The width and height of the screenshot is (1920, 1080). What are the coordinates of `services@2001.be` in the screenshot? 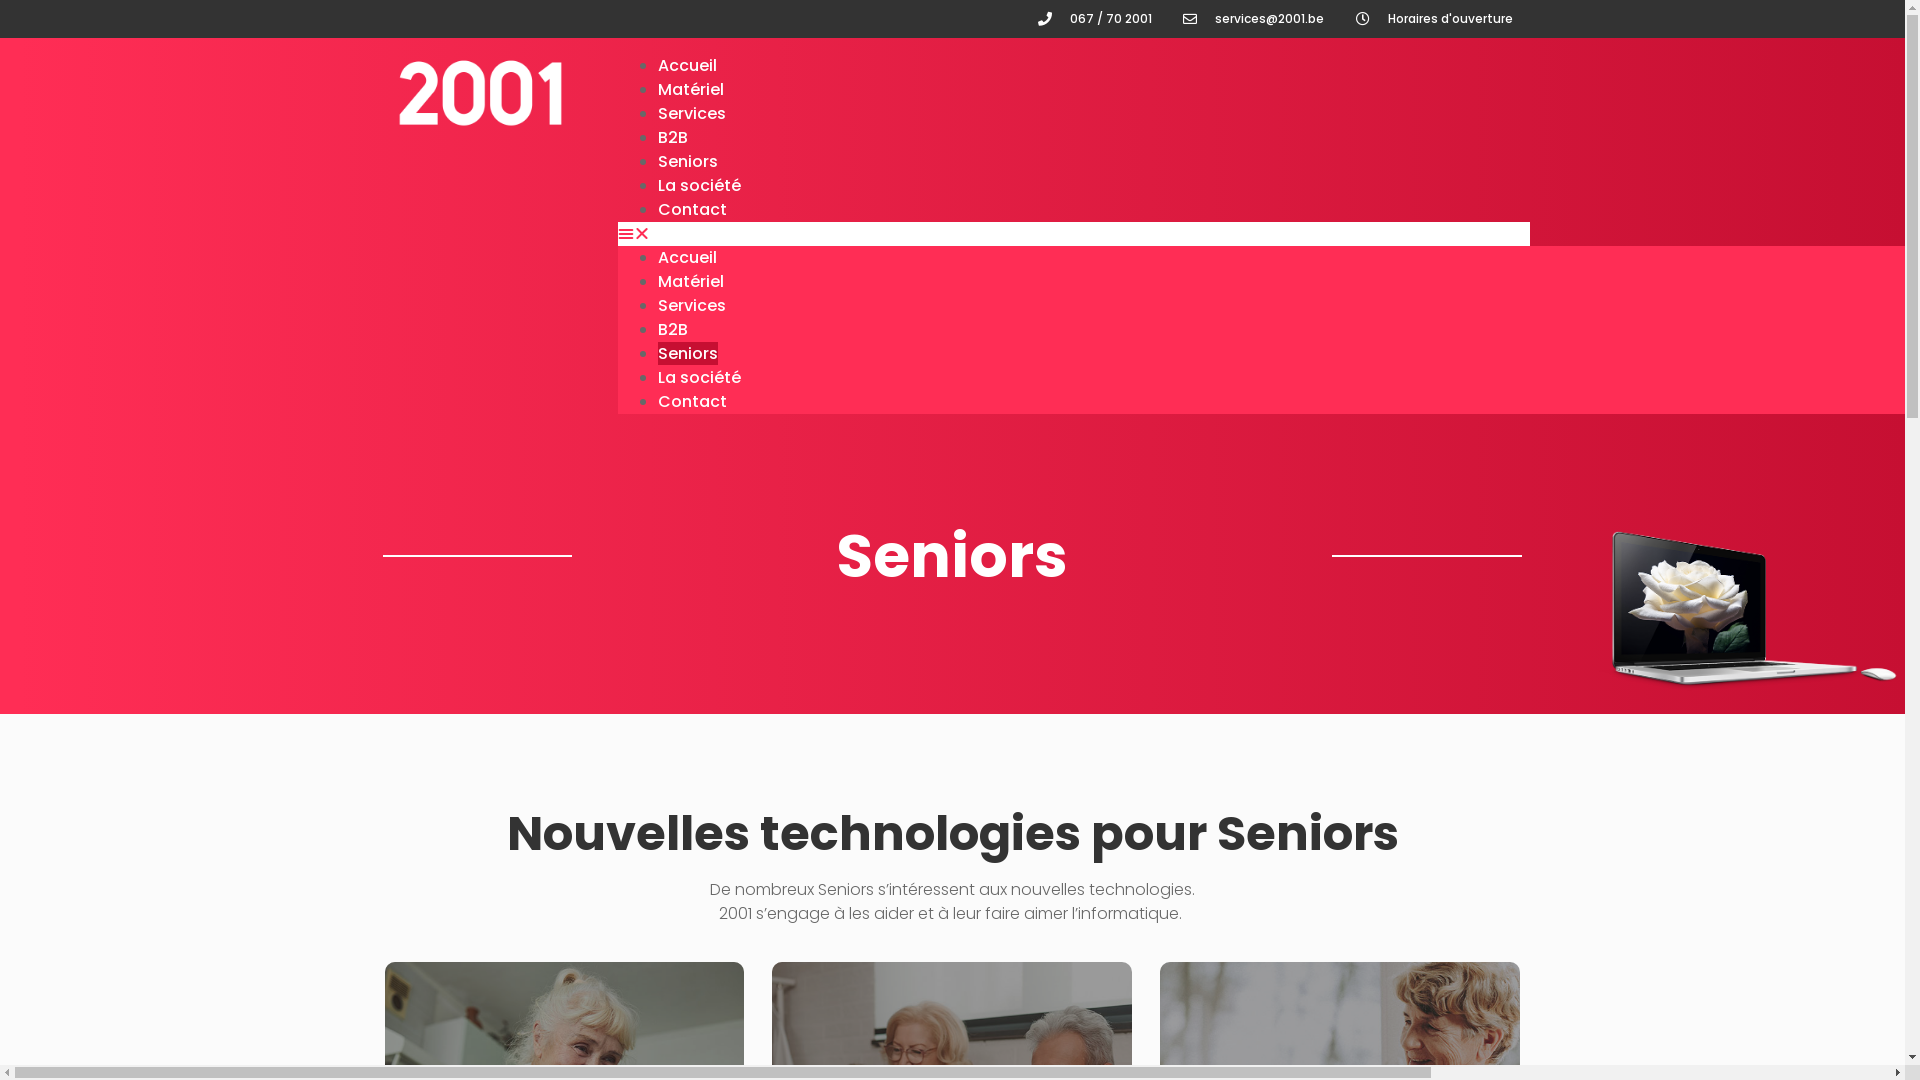 It's located at (1252, 19).